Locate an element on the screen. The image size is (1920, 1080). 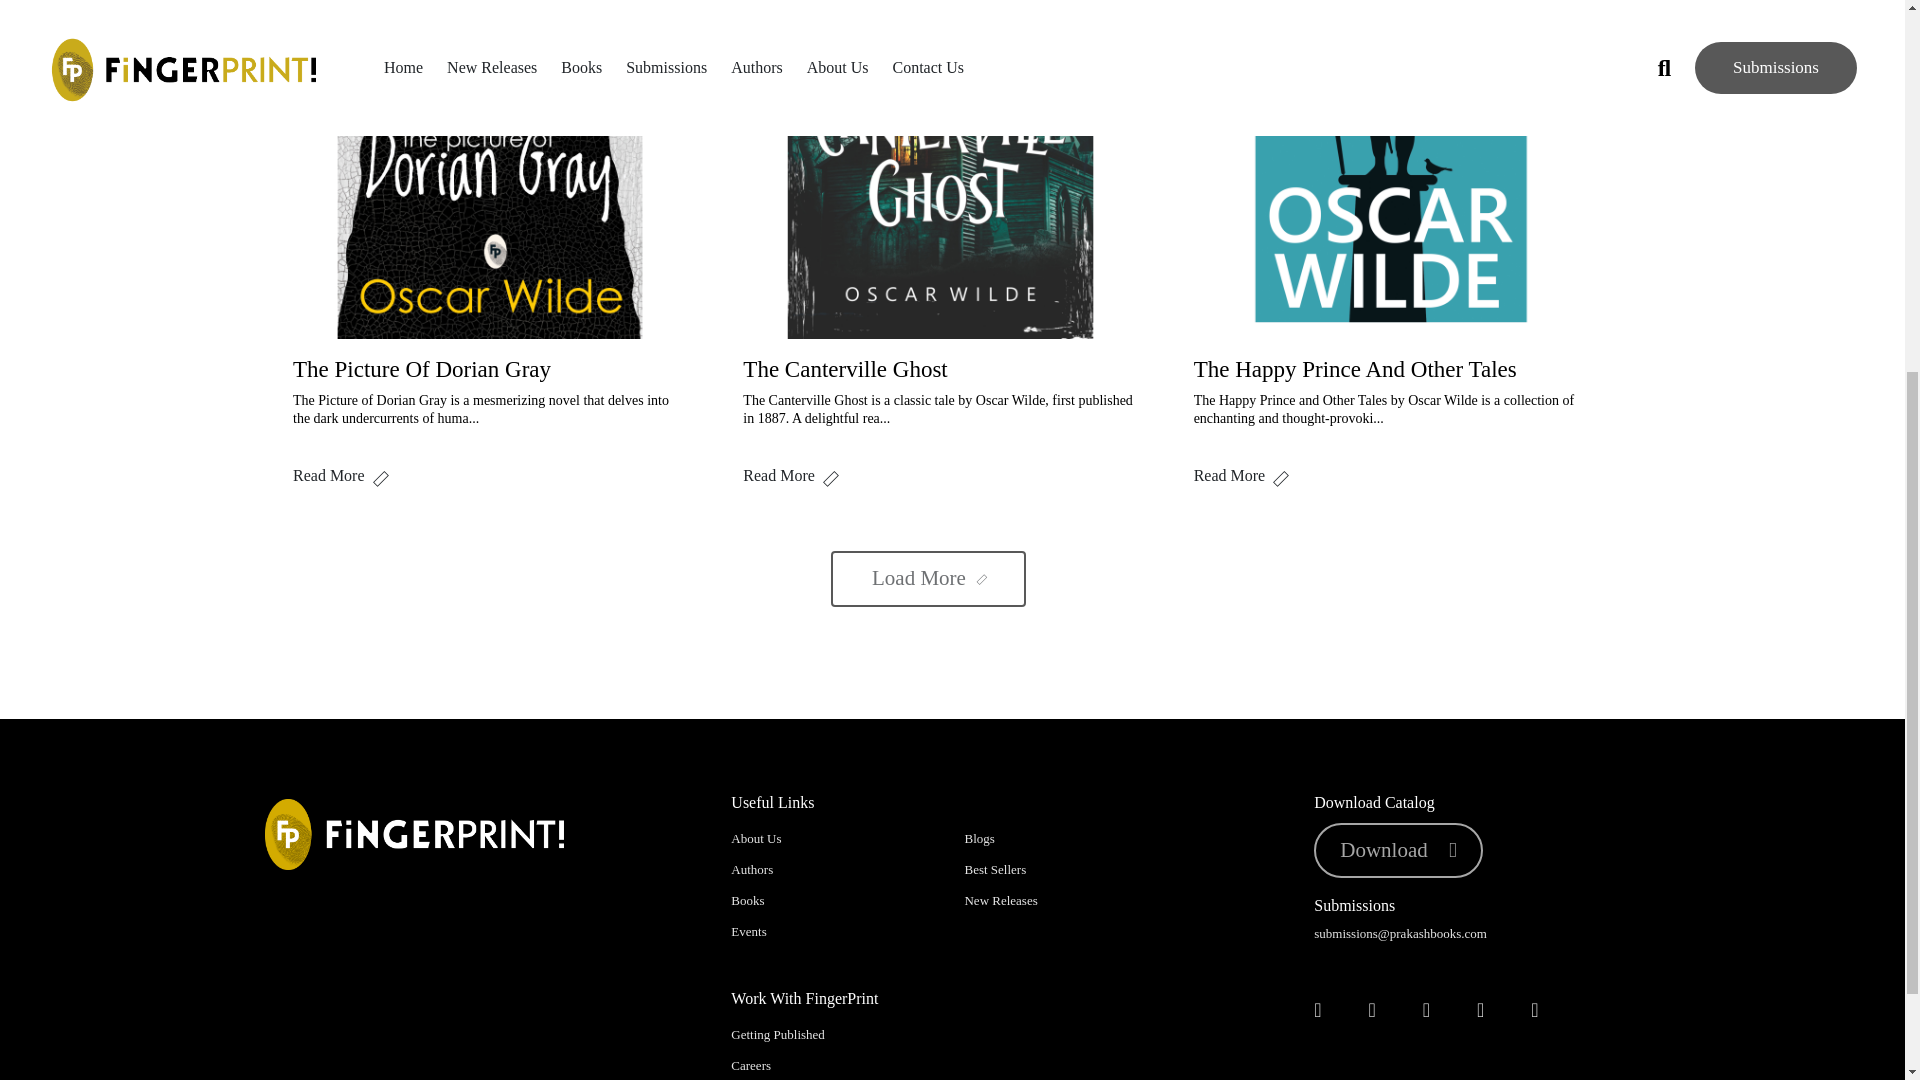
Events is located at coordinates (748, 931).